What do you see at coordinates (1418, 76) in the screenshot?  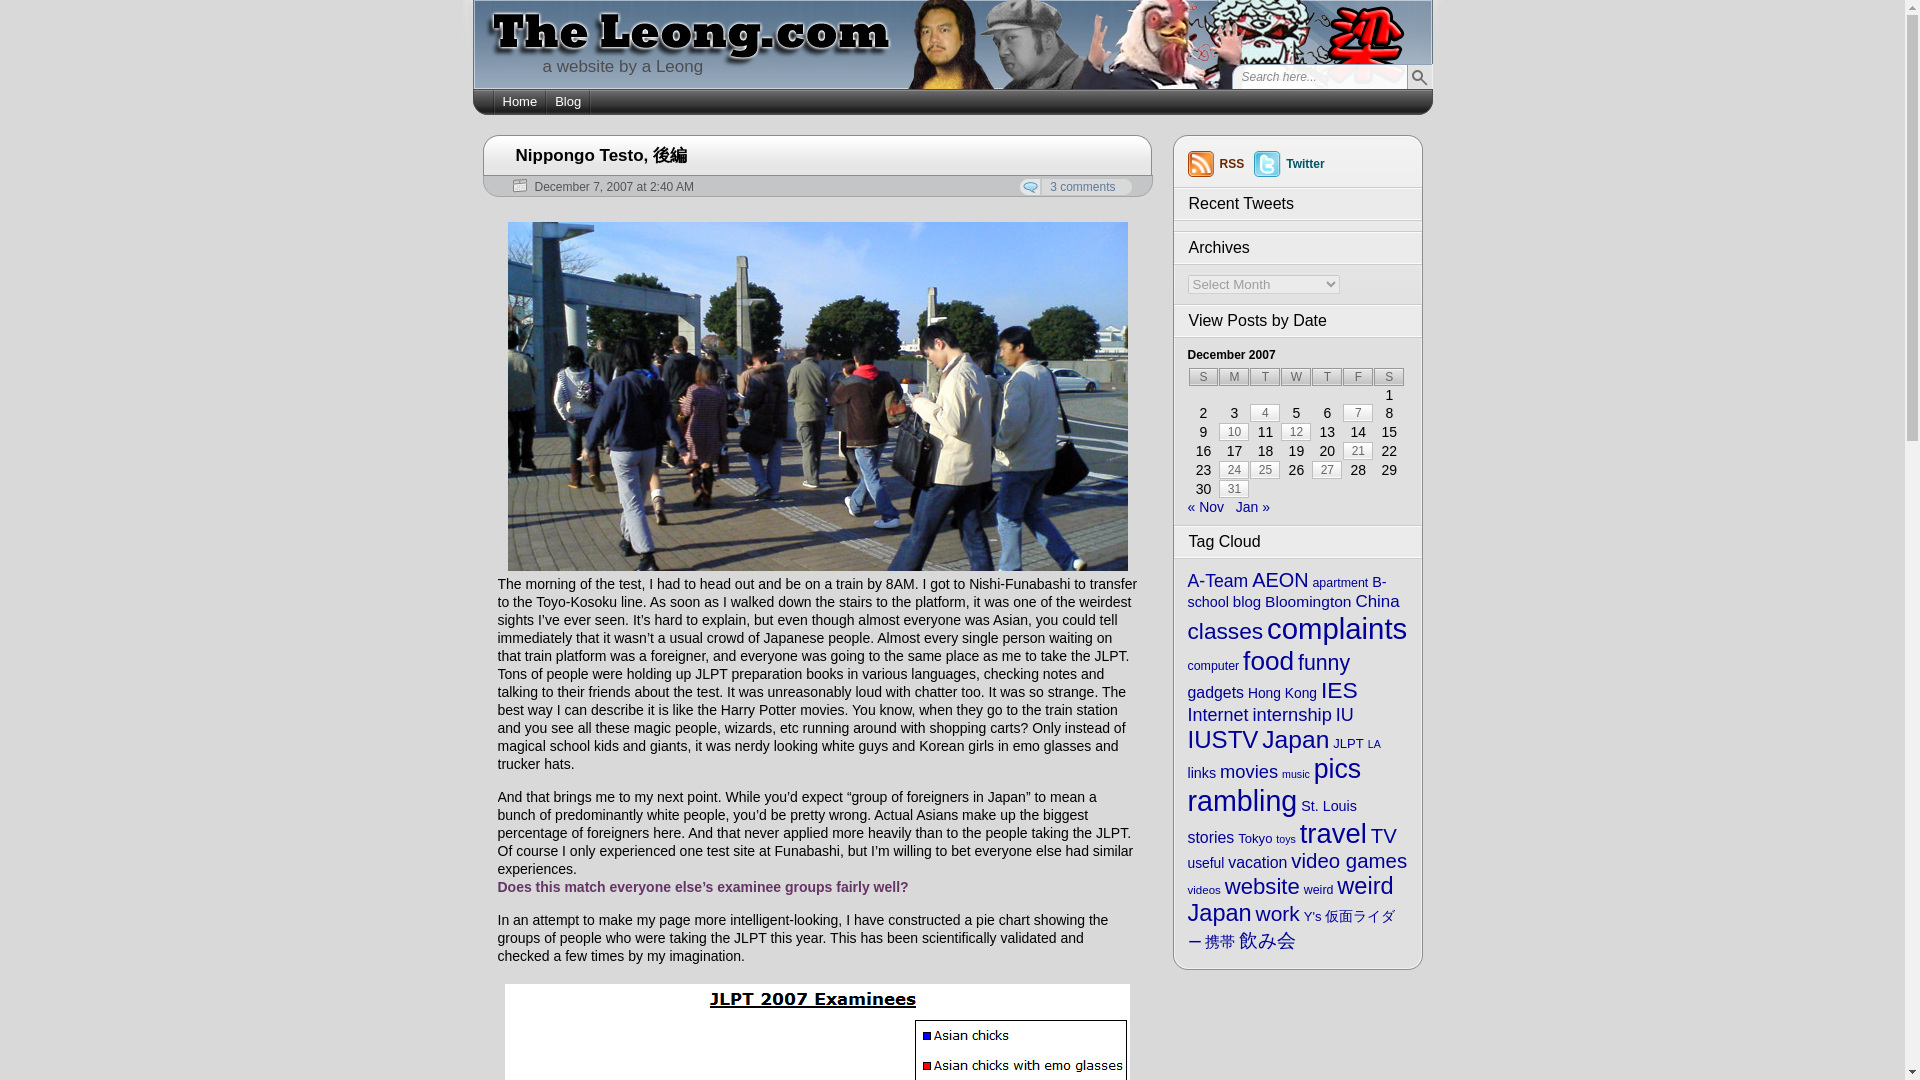 I see `Find` at bounding box center [1418, 76].